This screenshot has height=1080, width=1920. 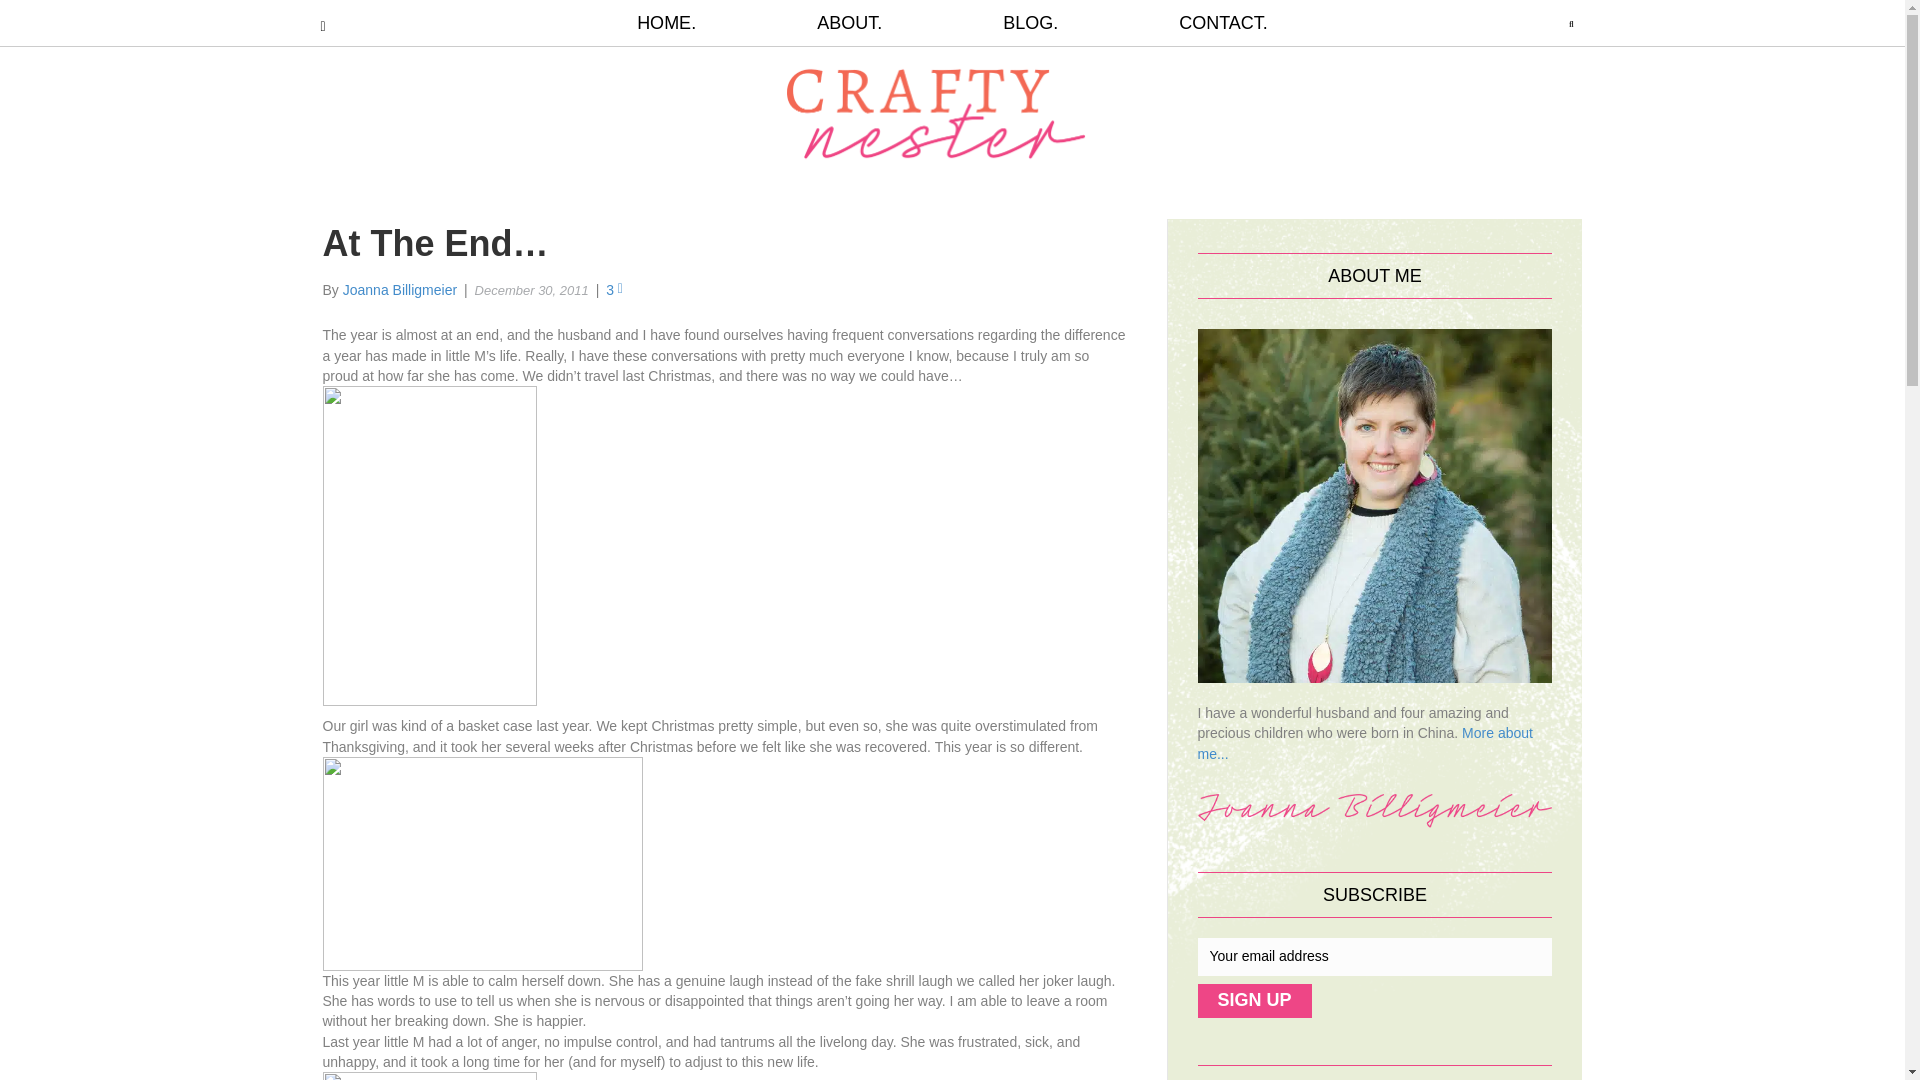 I want to click on CONTACT., so click(x=1193, y=23).